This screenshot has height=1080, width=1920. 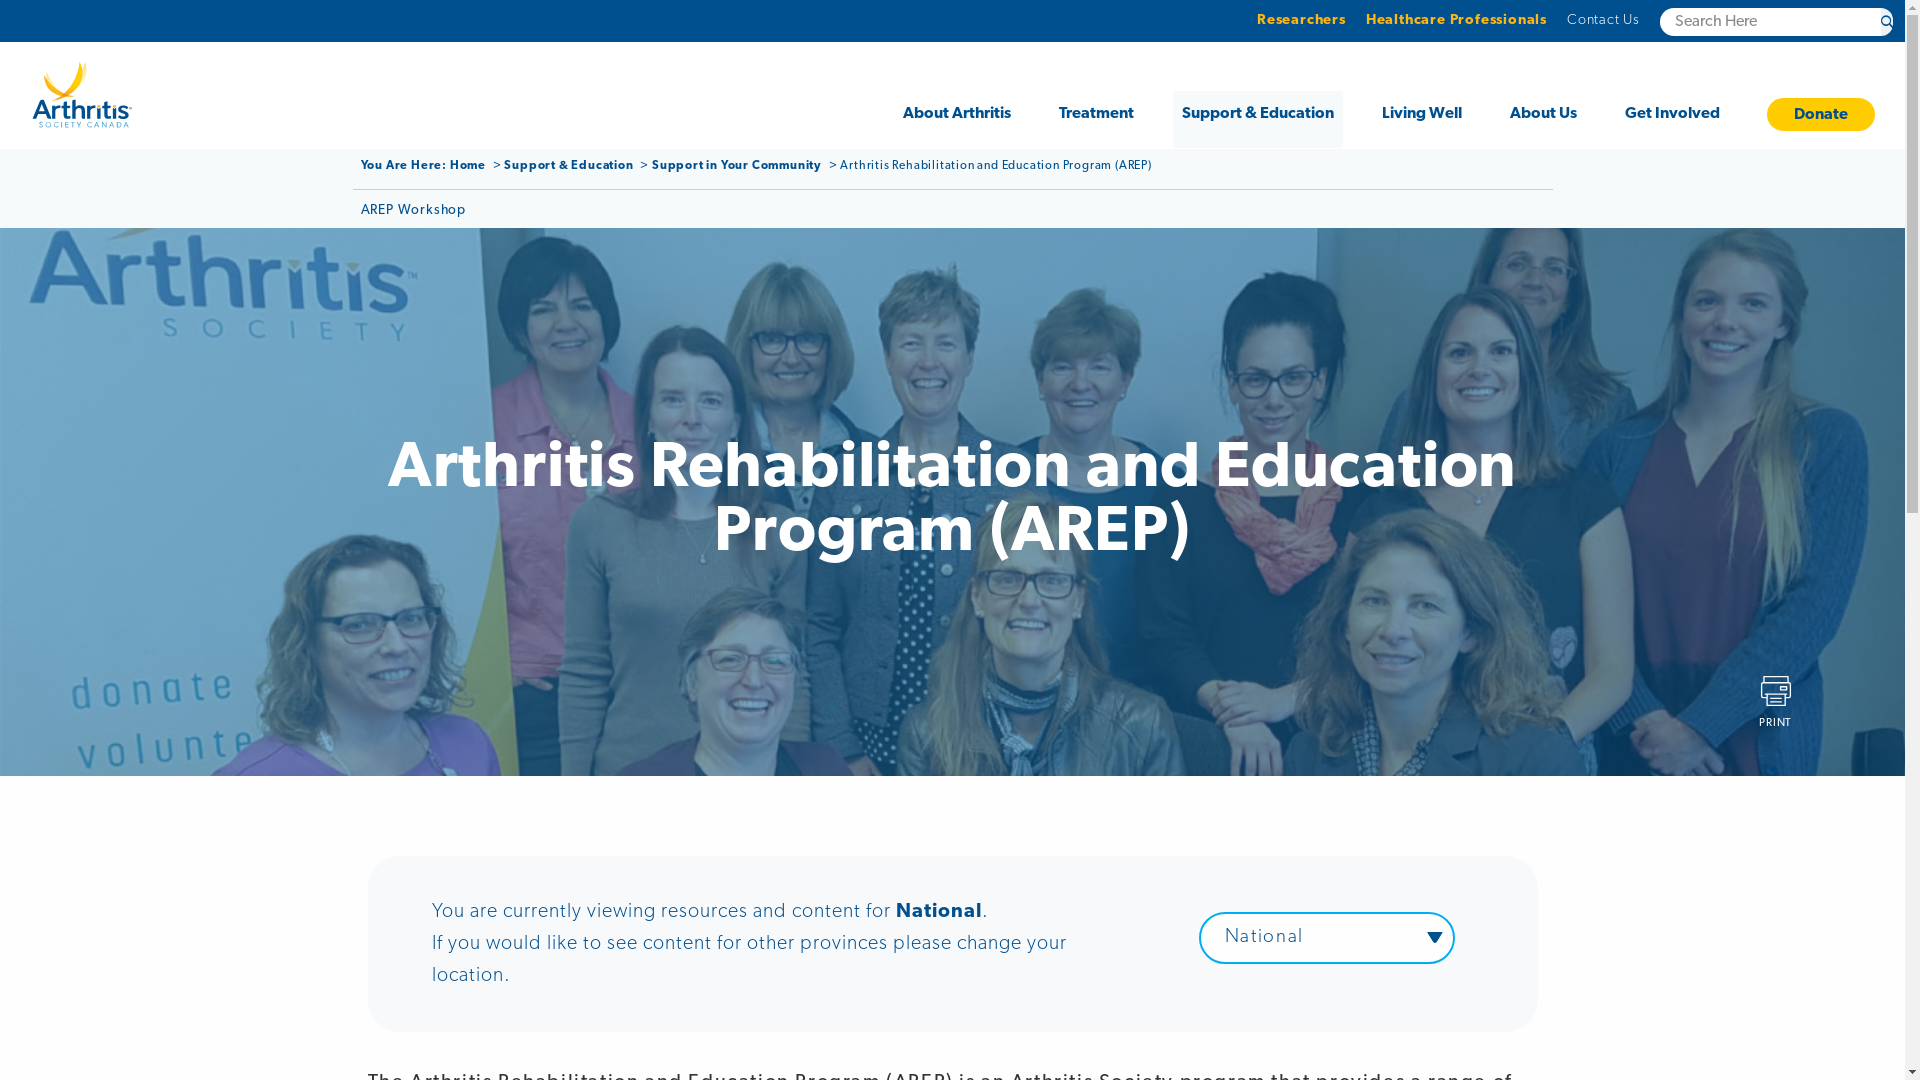 What do you see at coordinates (470, 166) in the screenshot?
I see `Home` at bounding box center [470, 166].